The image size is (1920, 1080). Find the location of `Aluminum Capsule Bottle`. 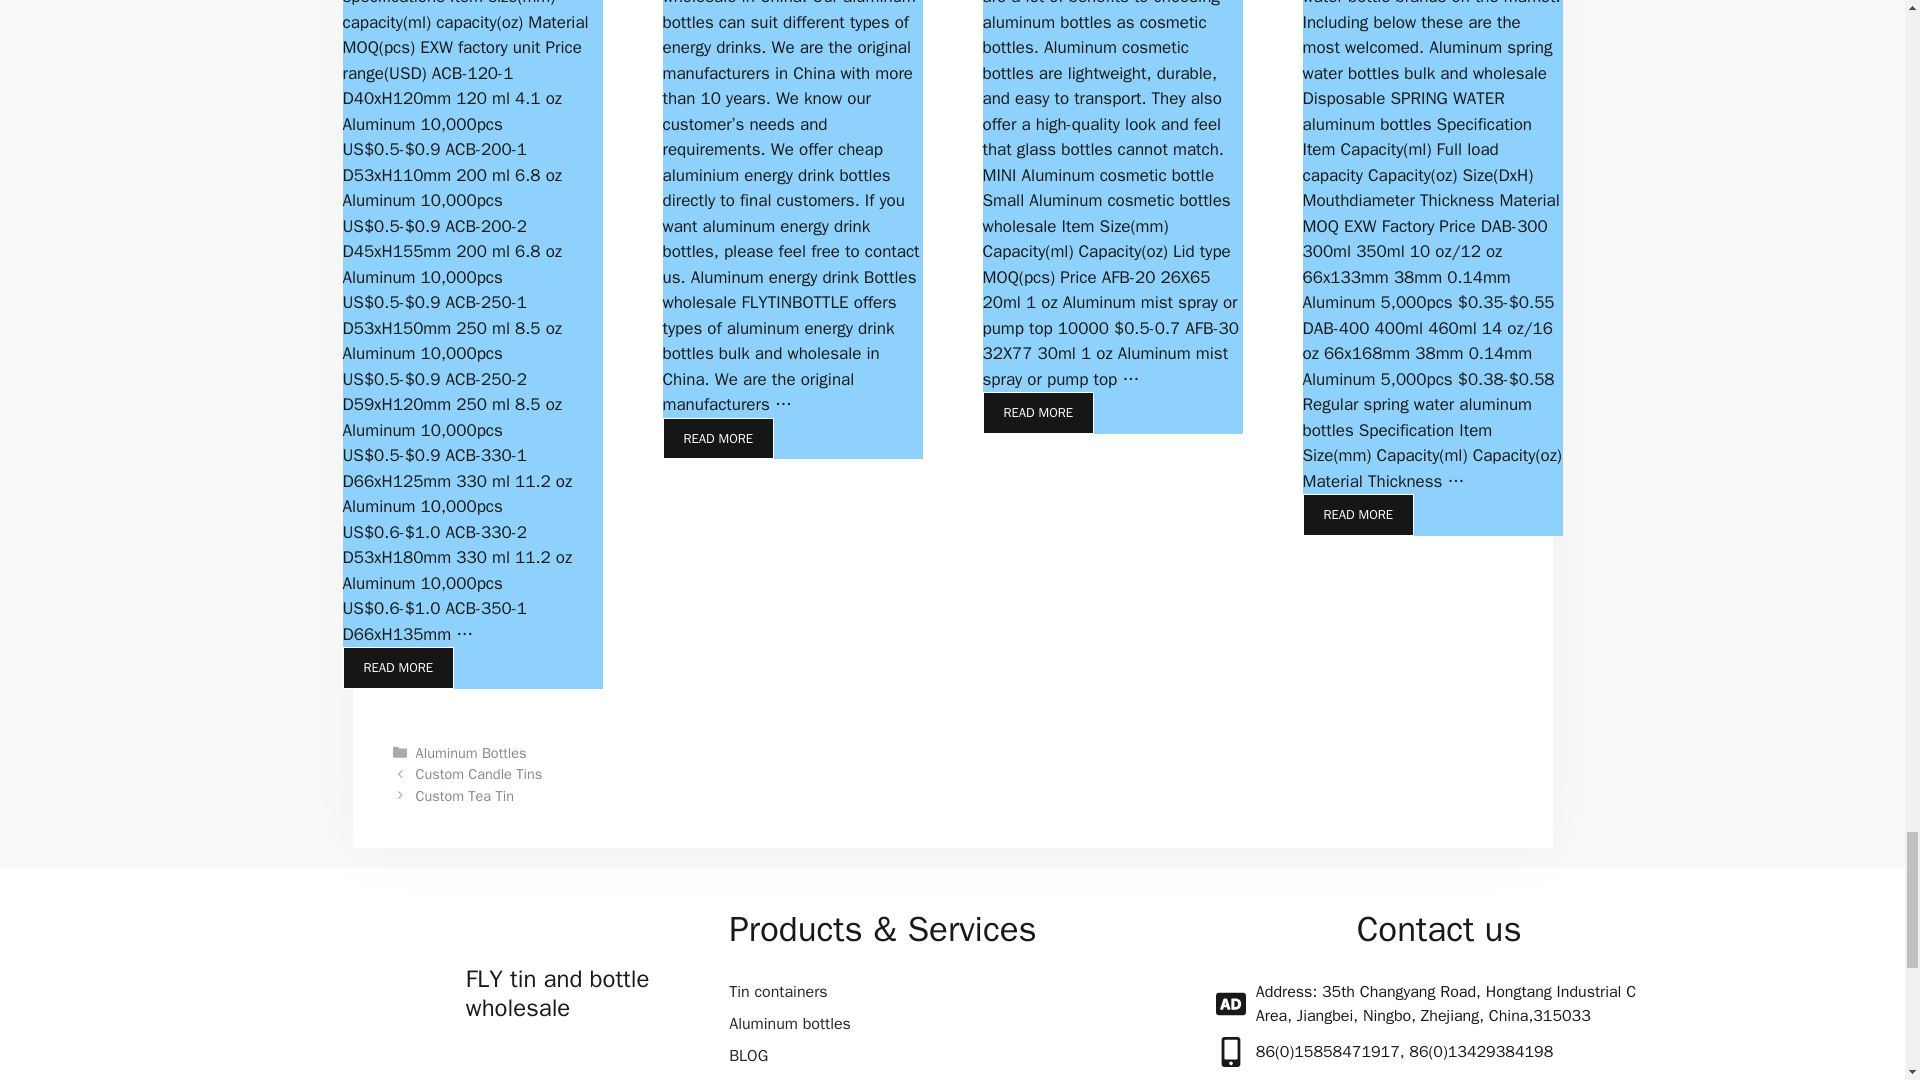

Aluminum Capsule Bottle is located at coordinates (397, 668).